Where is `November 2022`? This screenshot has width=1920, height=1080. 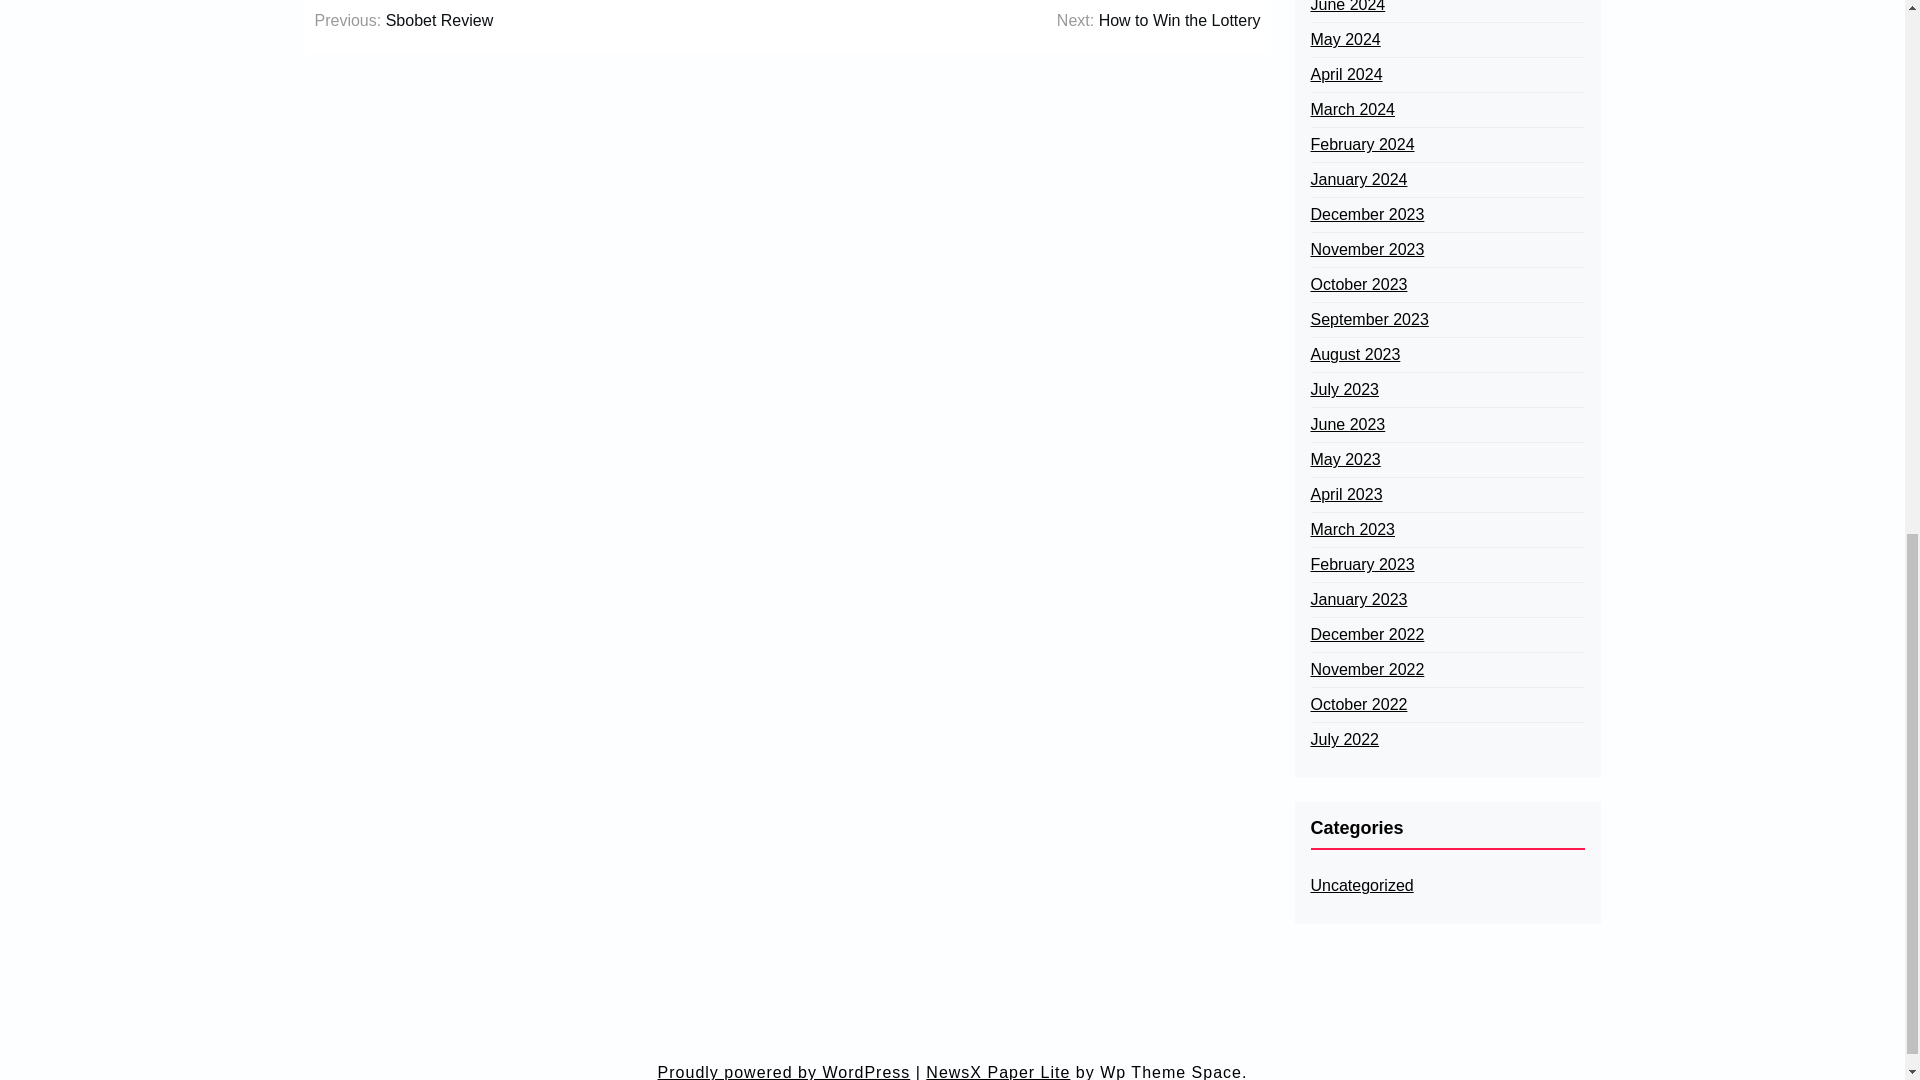 November 2022 is located at coordinates (1366, 669).